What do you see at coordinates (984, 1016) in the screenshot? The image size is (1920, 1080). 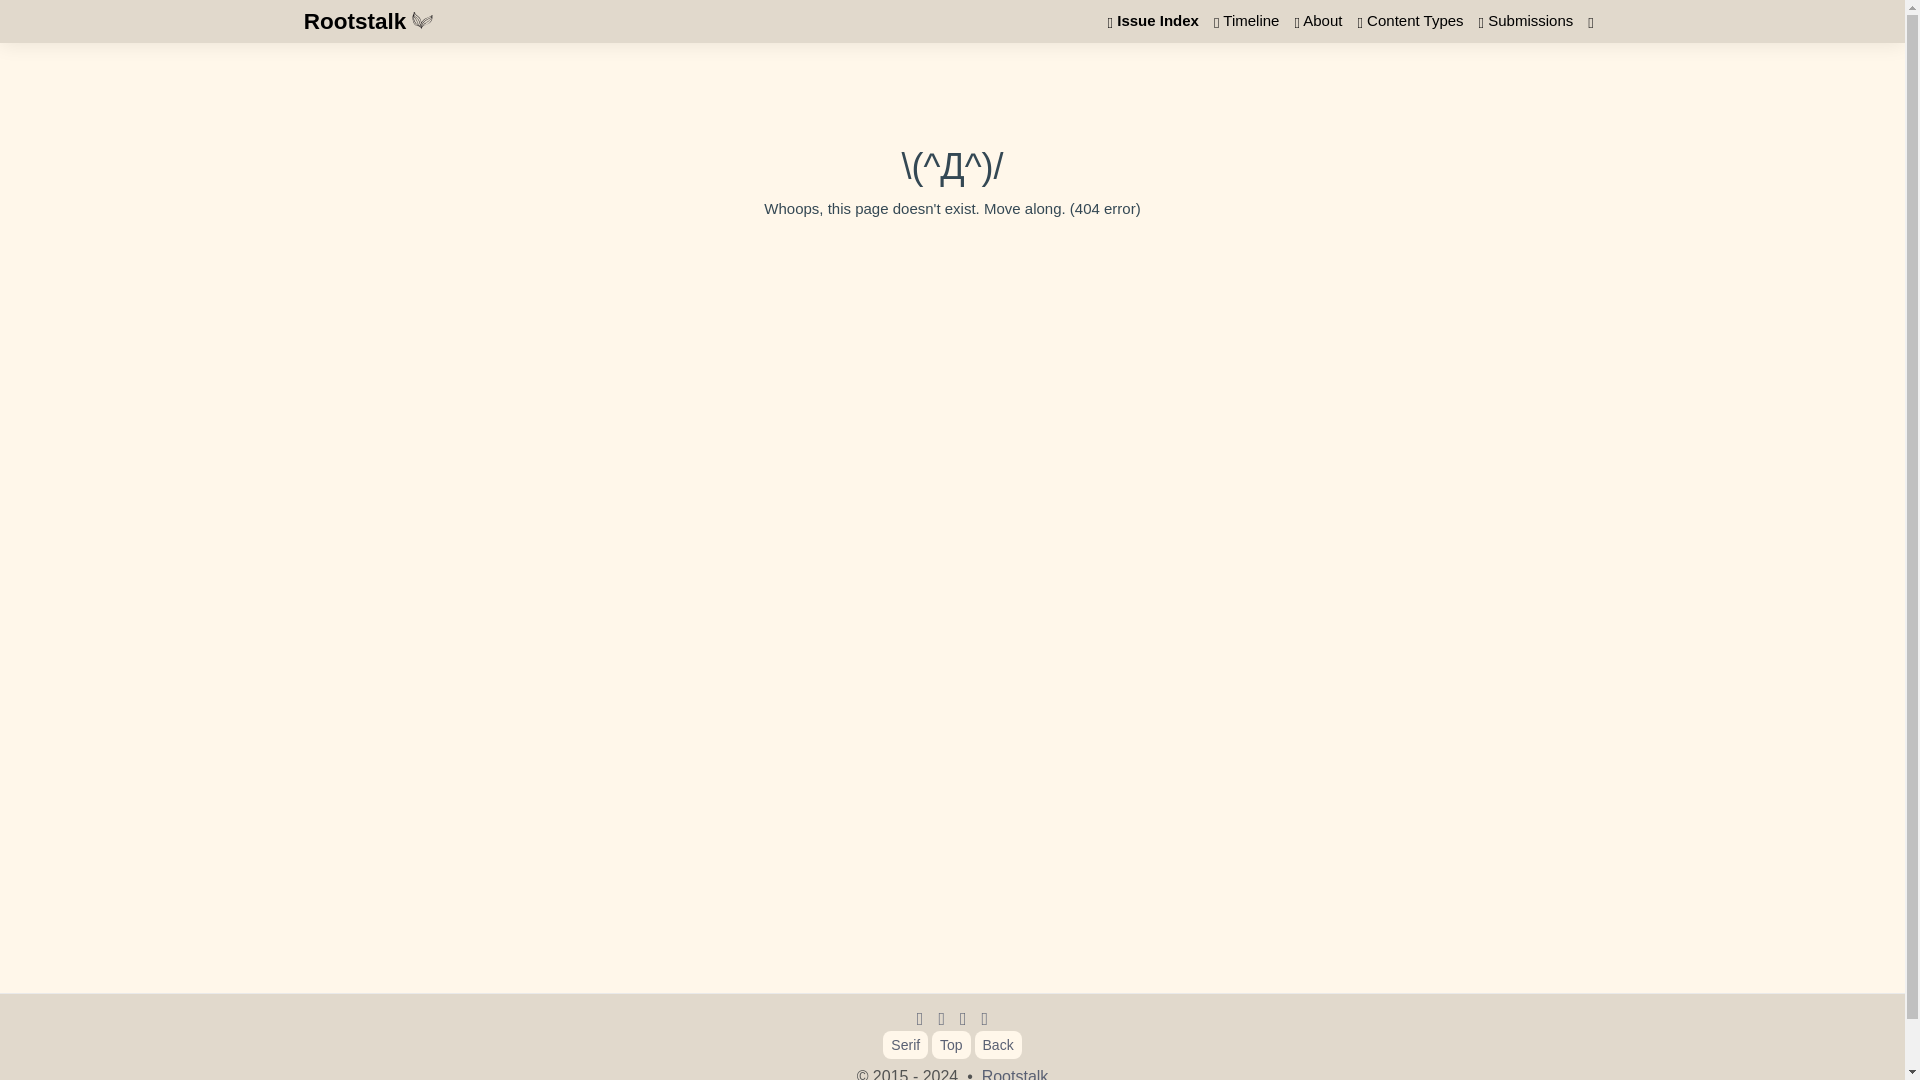 I see `Instagram` at bounding box center [984, 1016].